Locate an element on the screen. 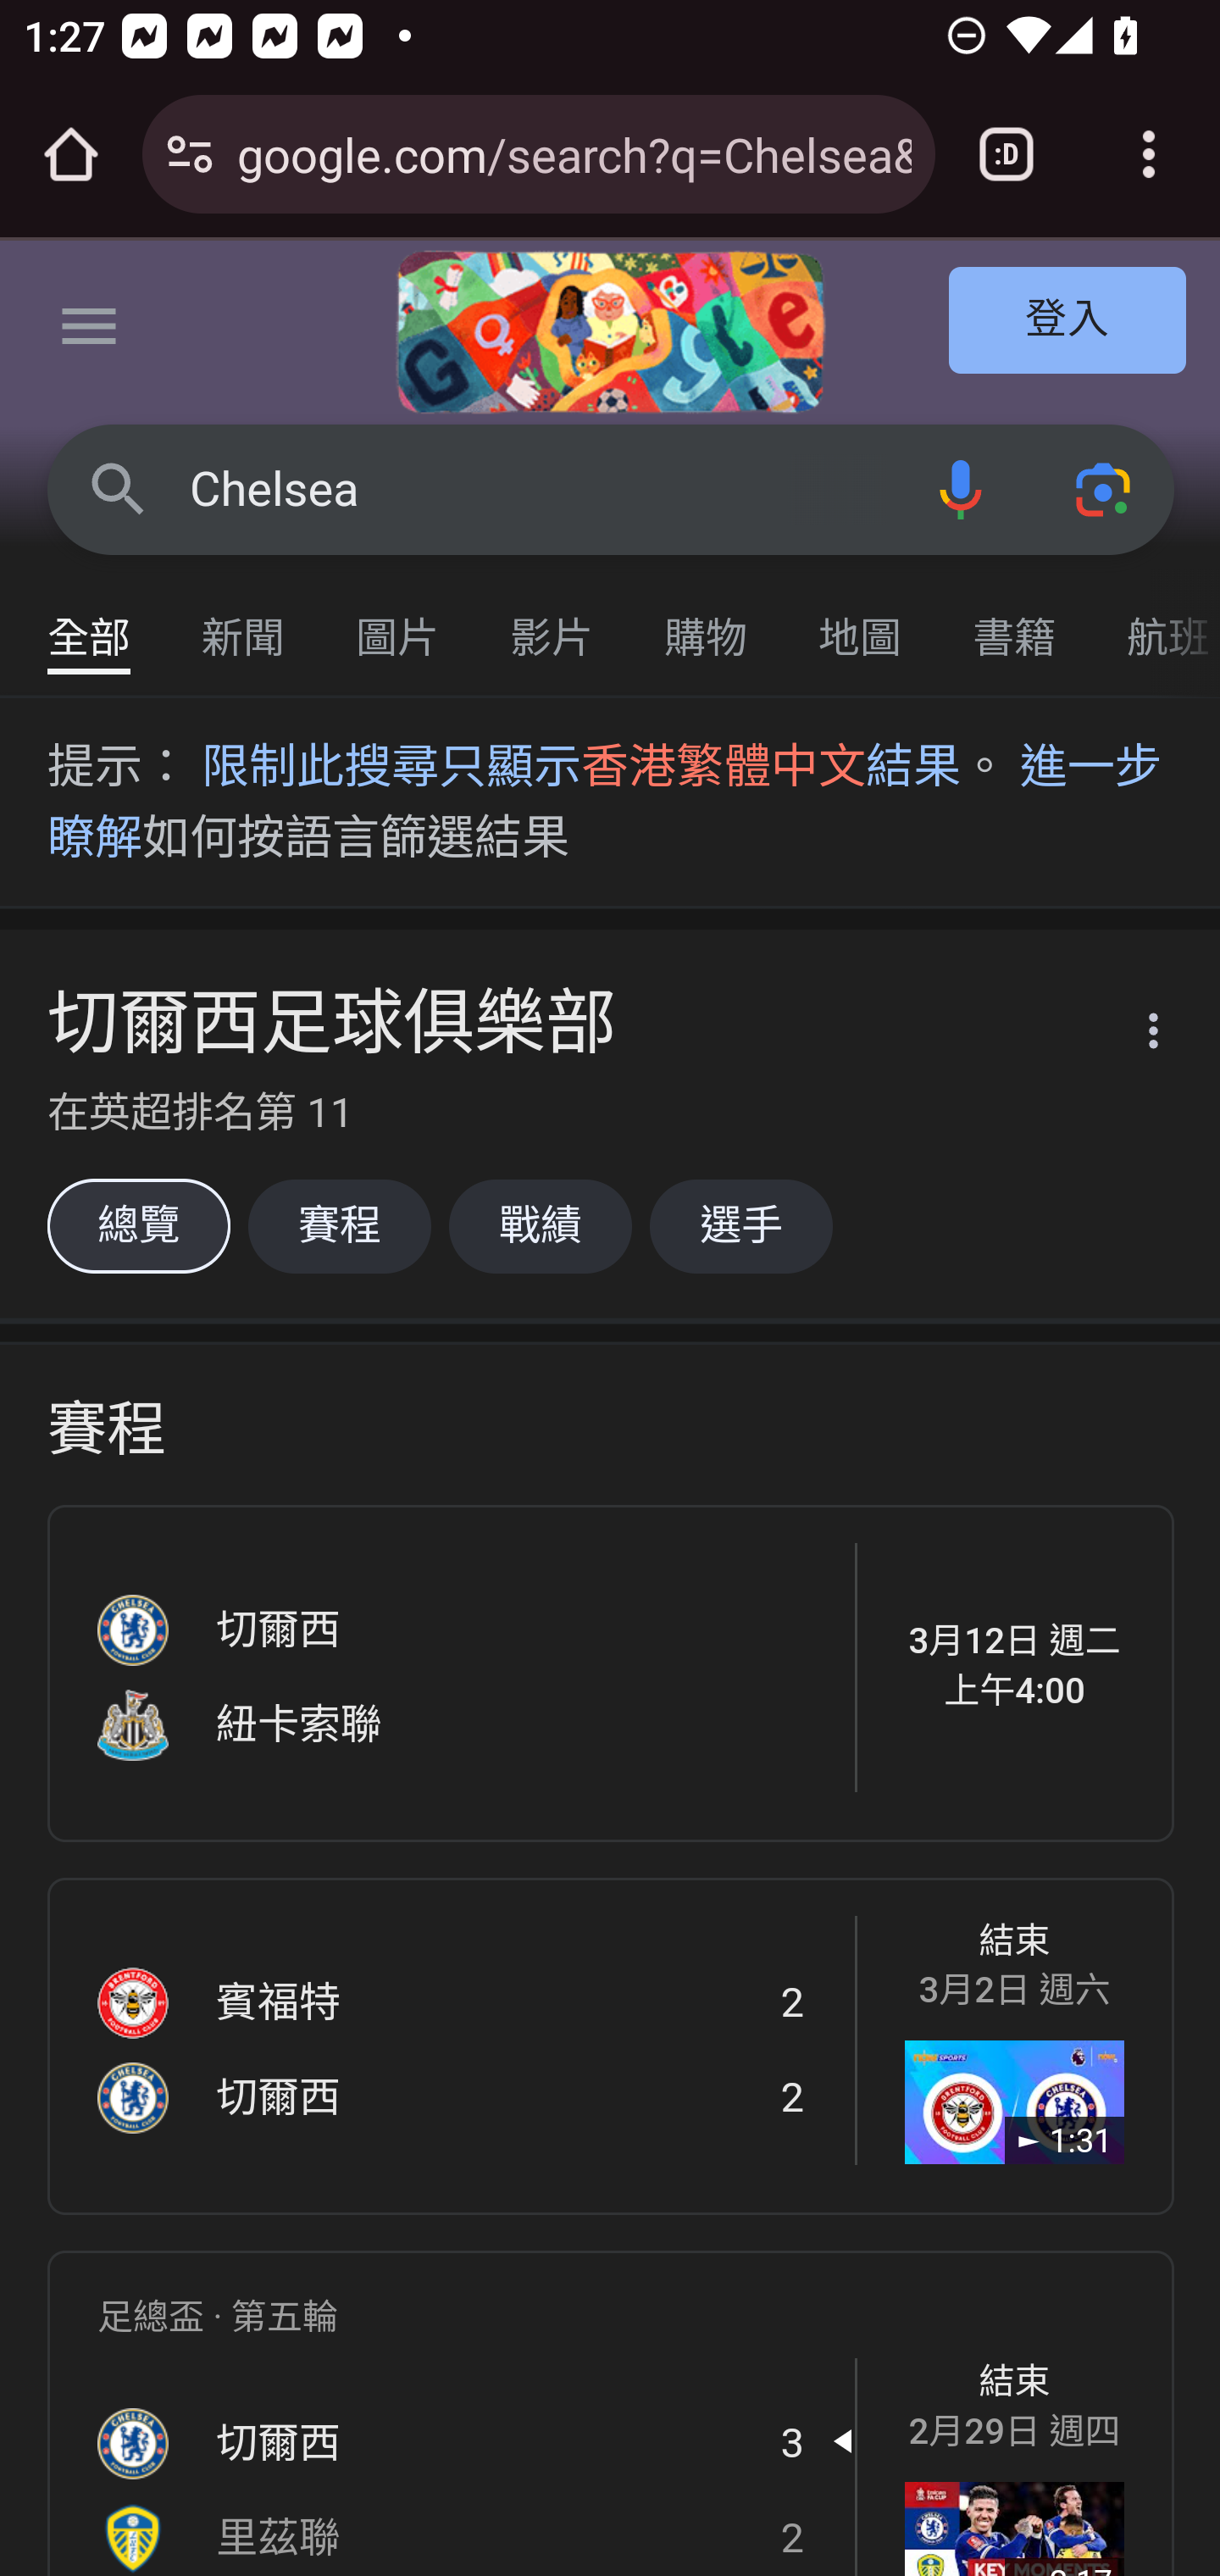  登入 is located at coordinates (1068, 322).